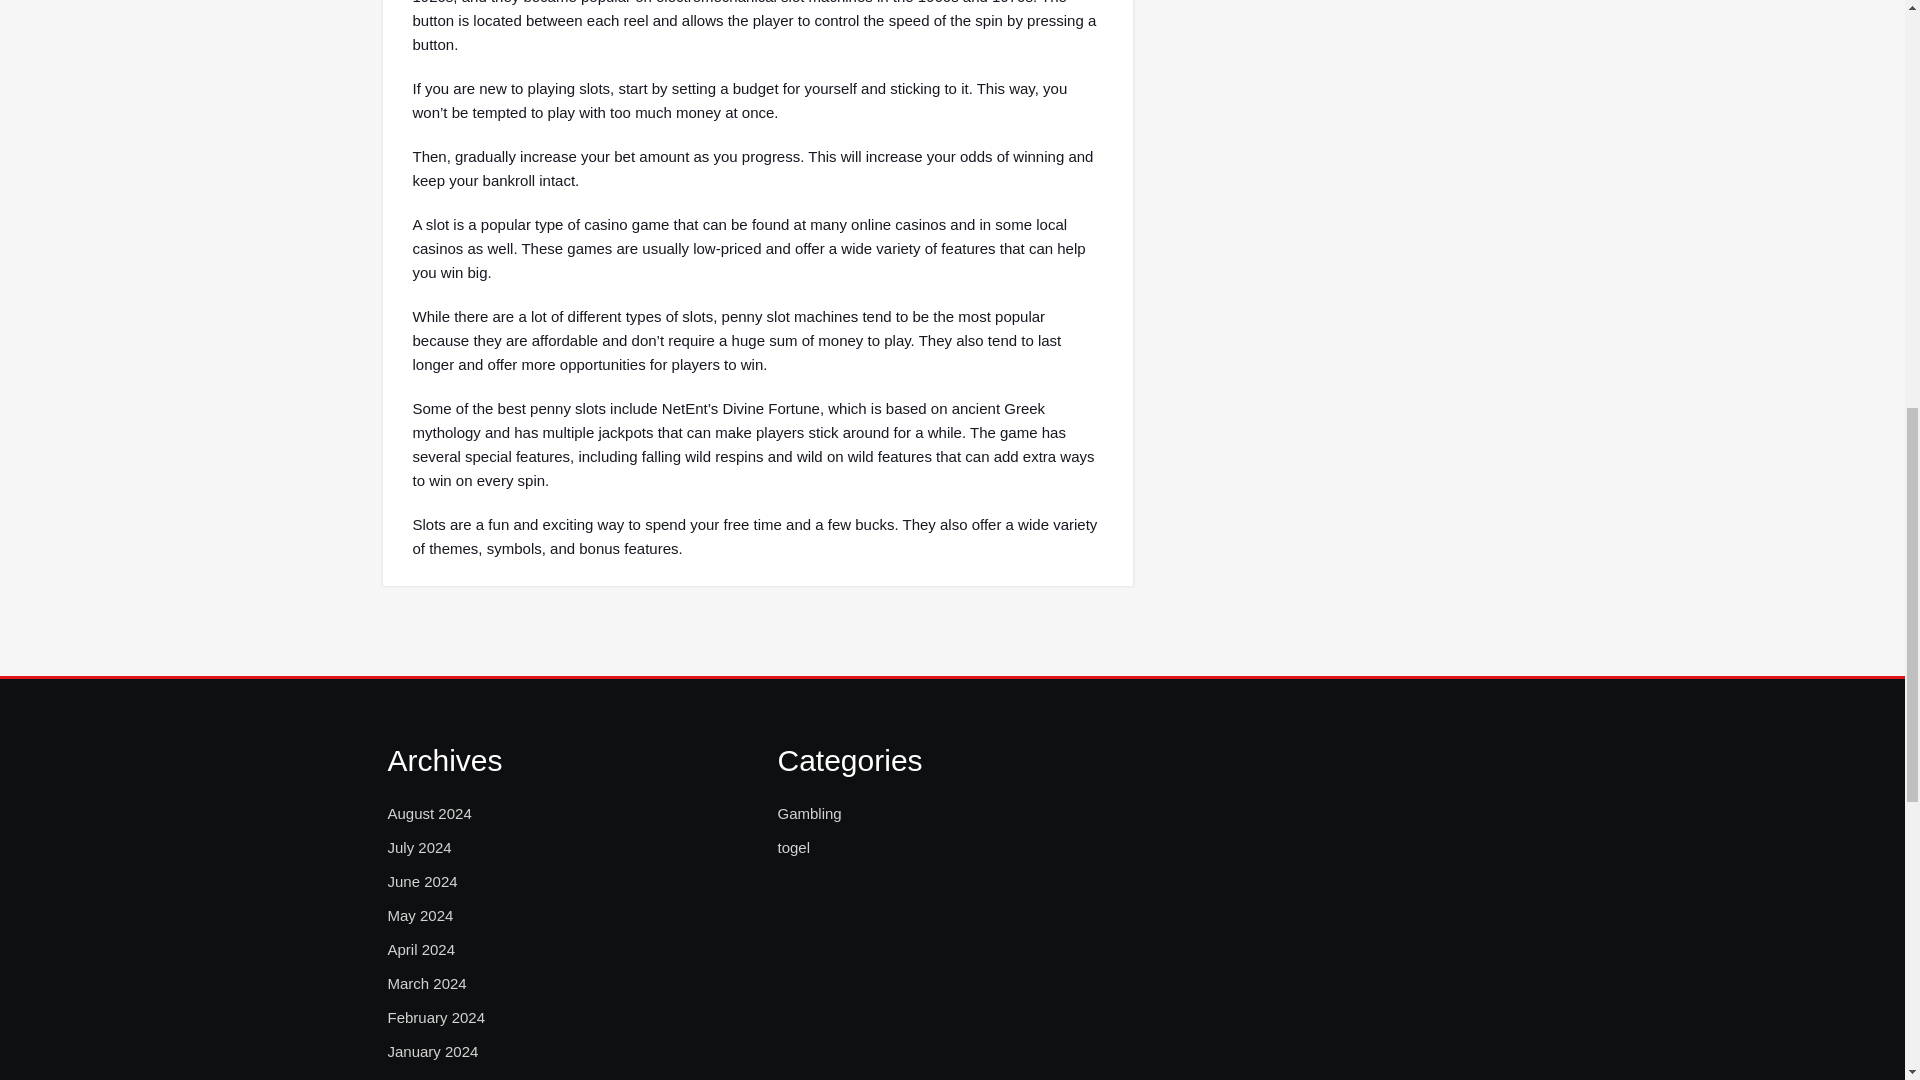 The width and height of the screenshot is (1920, 1080). What do you see at coordinates (422, 950) in the screenshot?
I see `April 2024` at bounding box center [422, 950].